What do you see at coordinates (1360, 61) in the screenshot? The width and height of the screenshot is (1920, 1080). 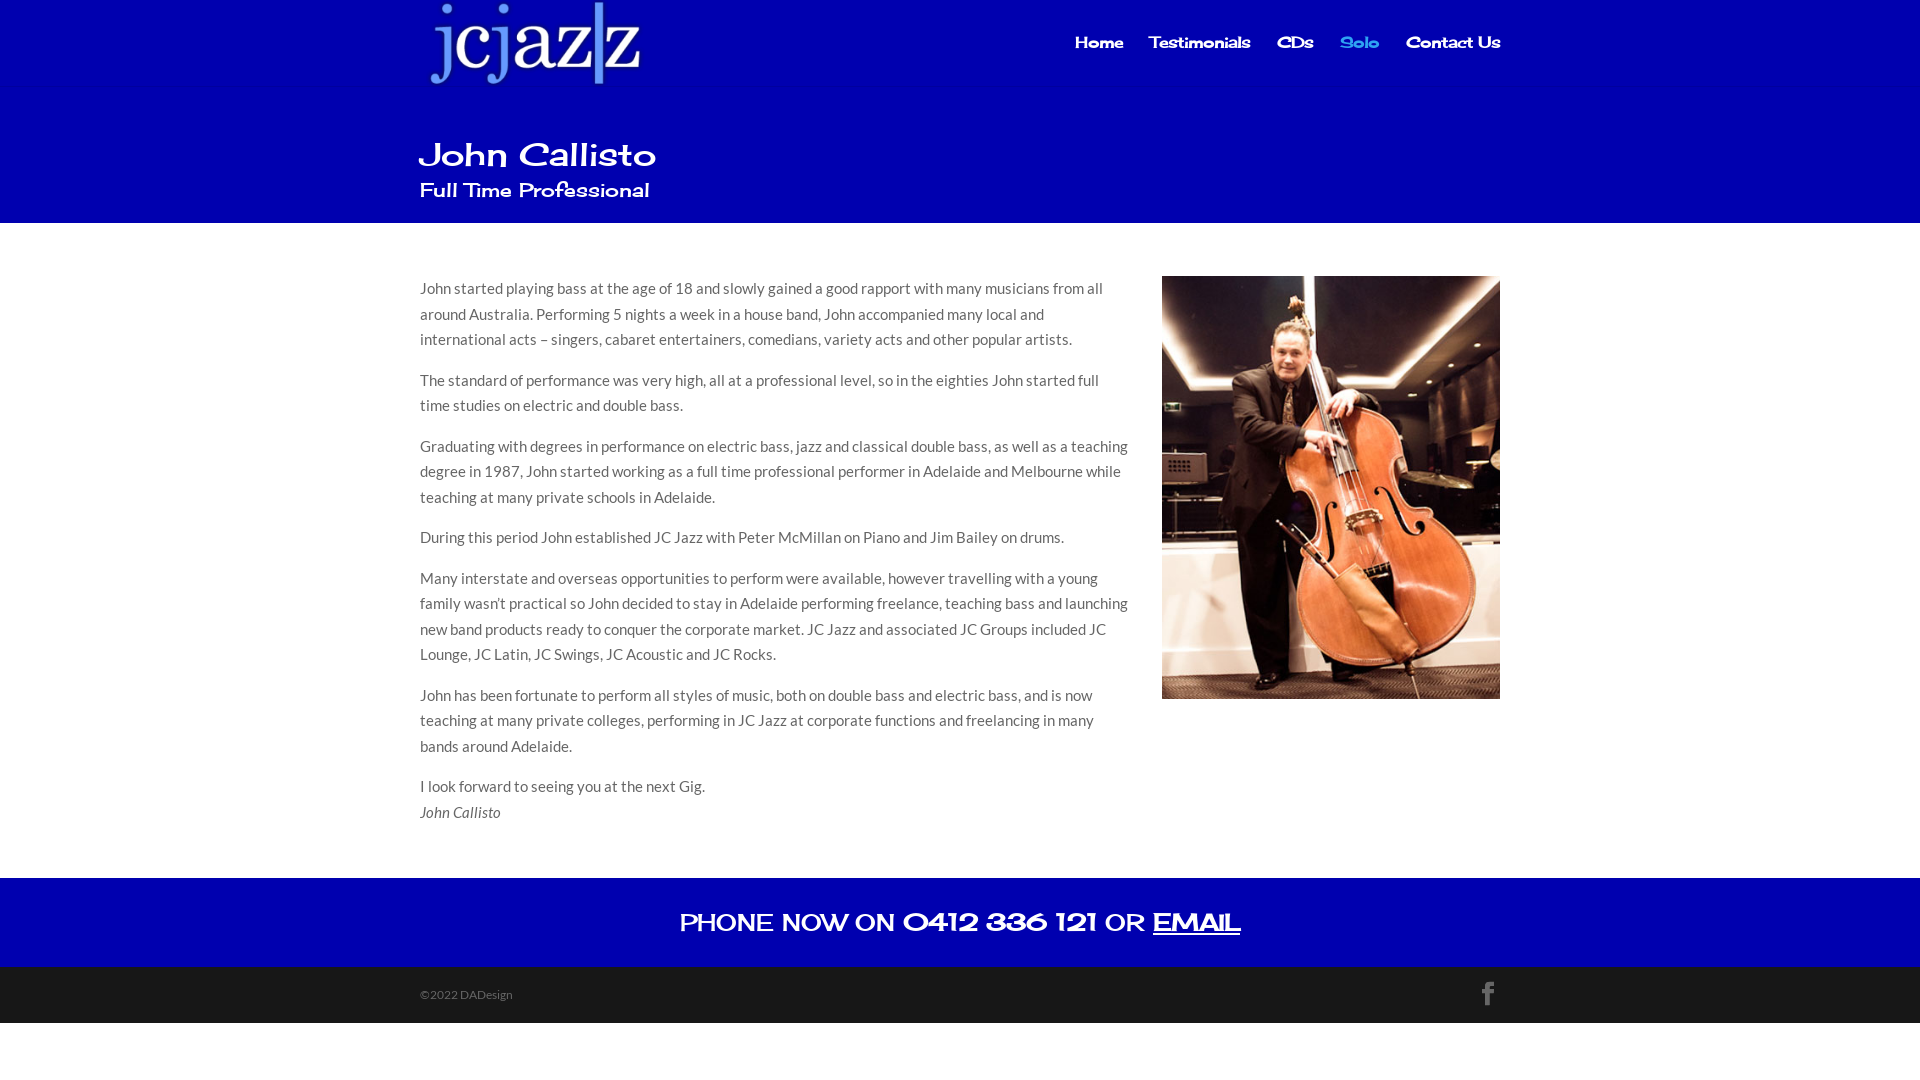 I see `Solo` at bounding box center [1360, 61].